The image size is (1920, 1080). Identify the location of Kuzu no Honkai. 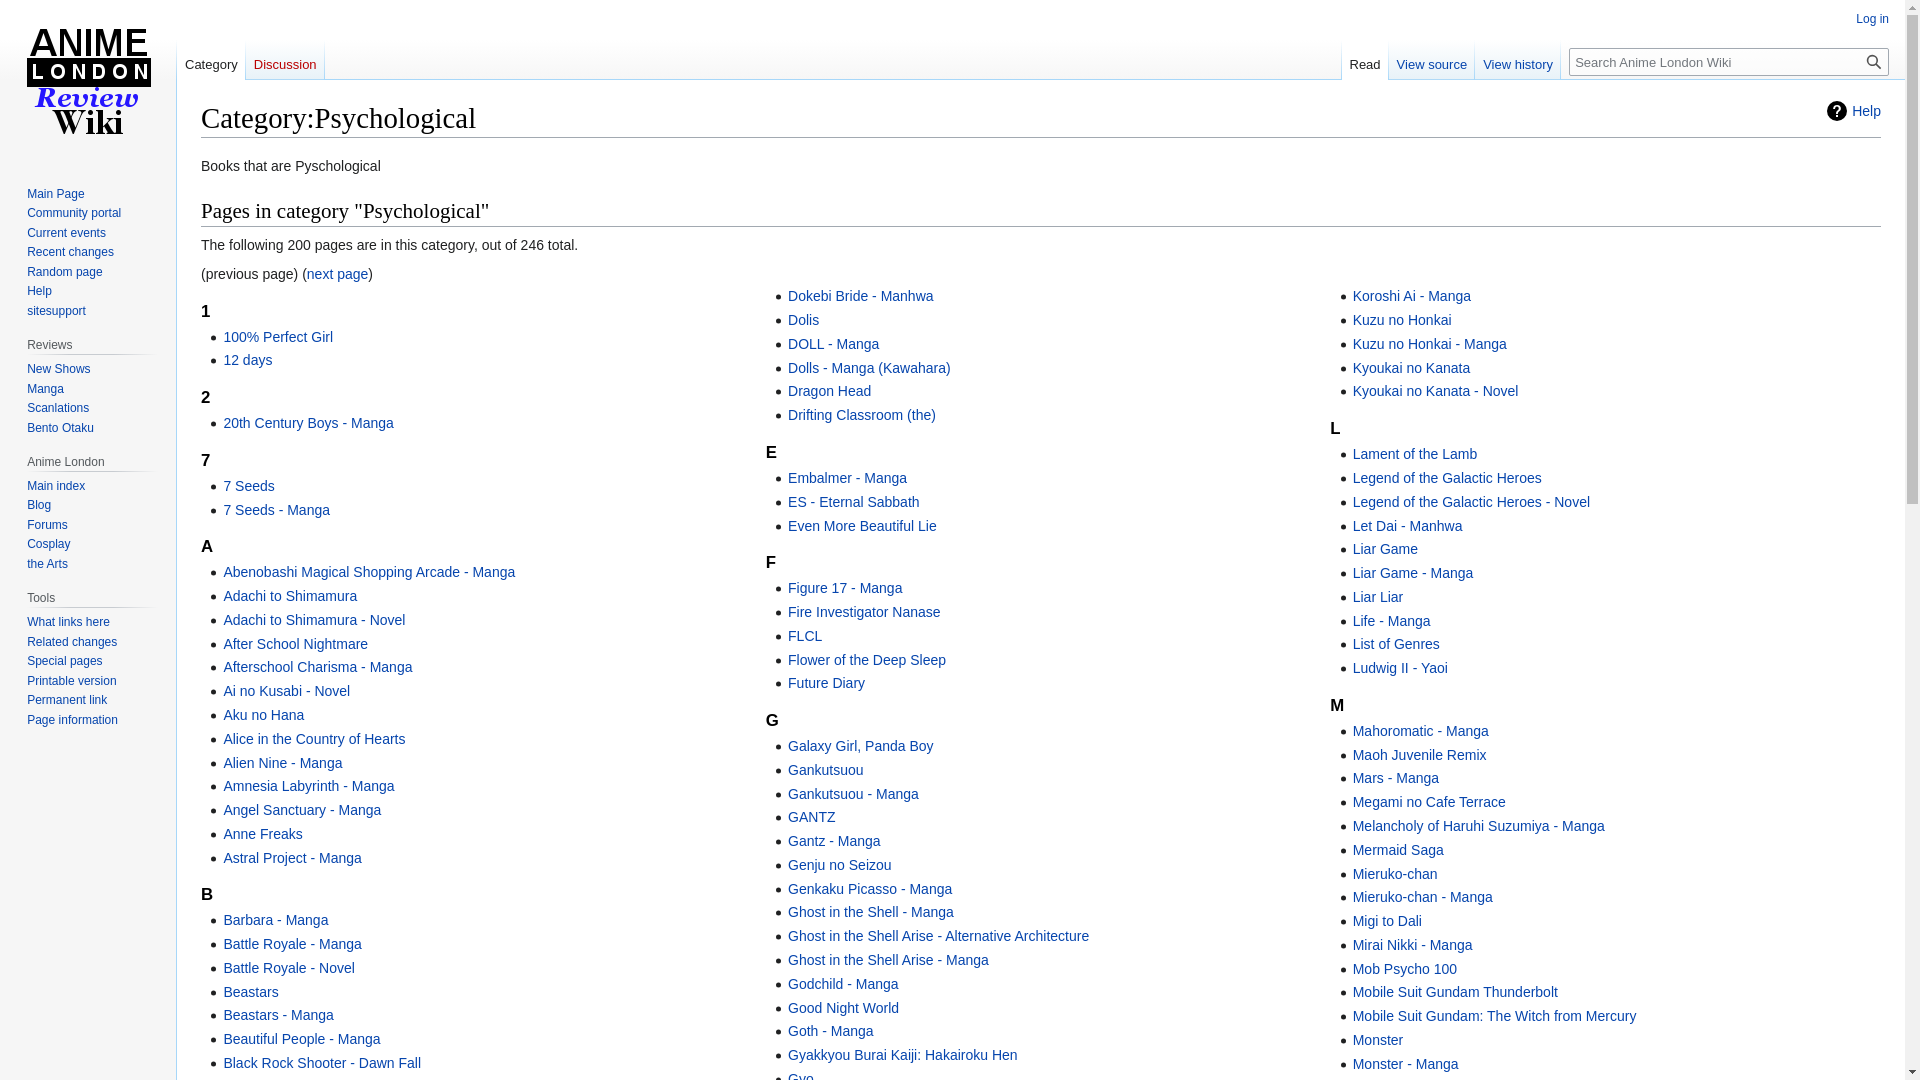
(1402, 320).